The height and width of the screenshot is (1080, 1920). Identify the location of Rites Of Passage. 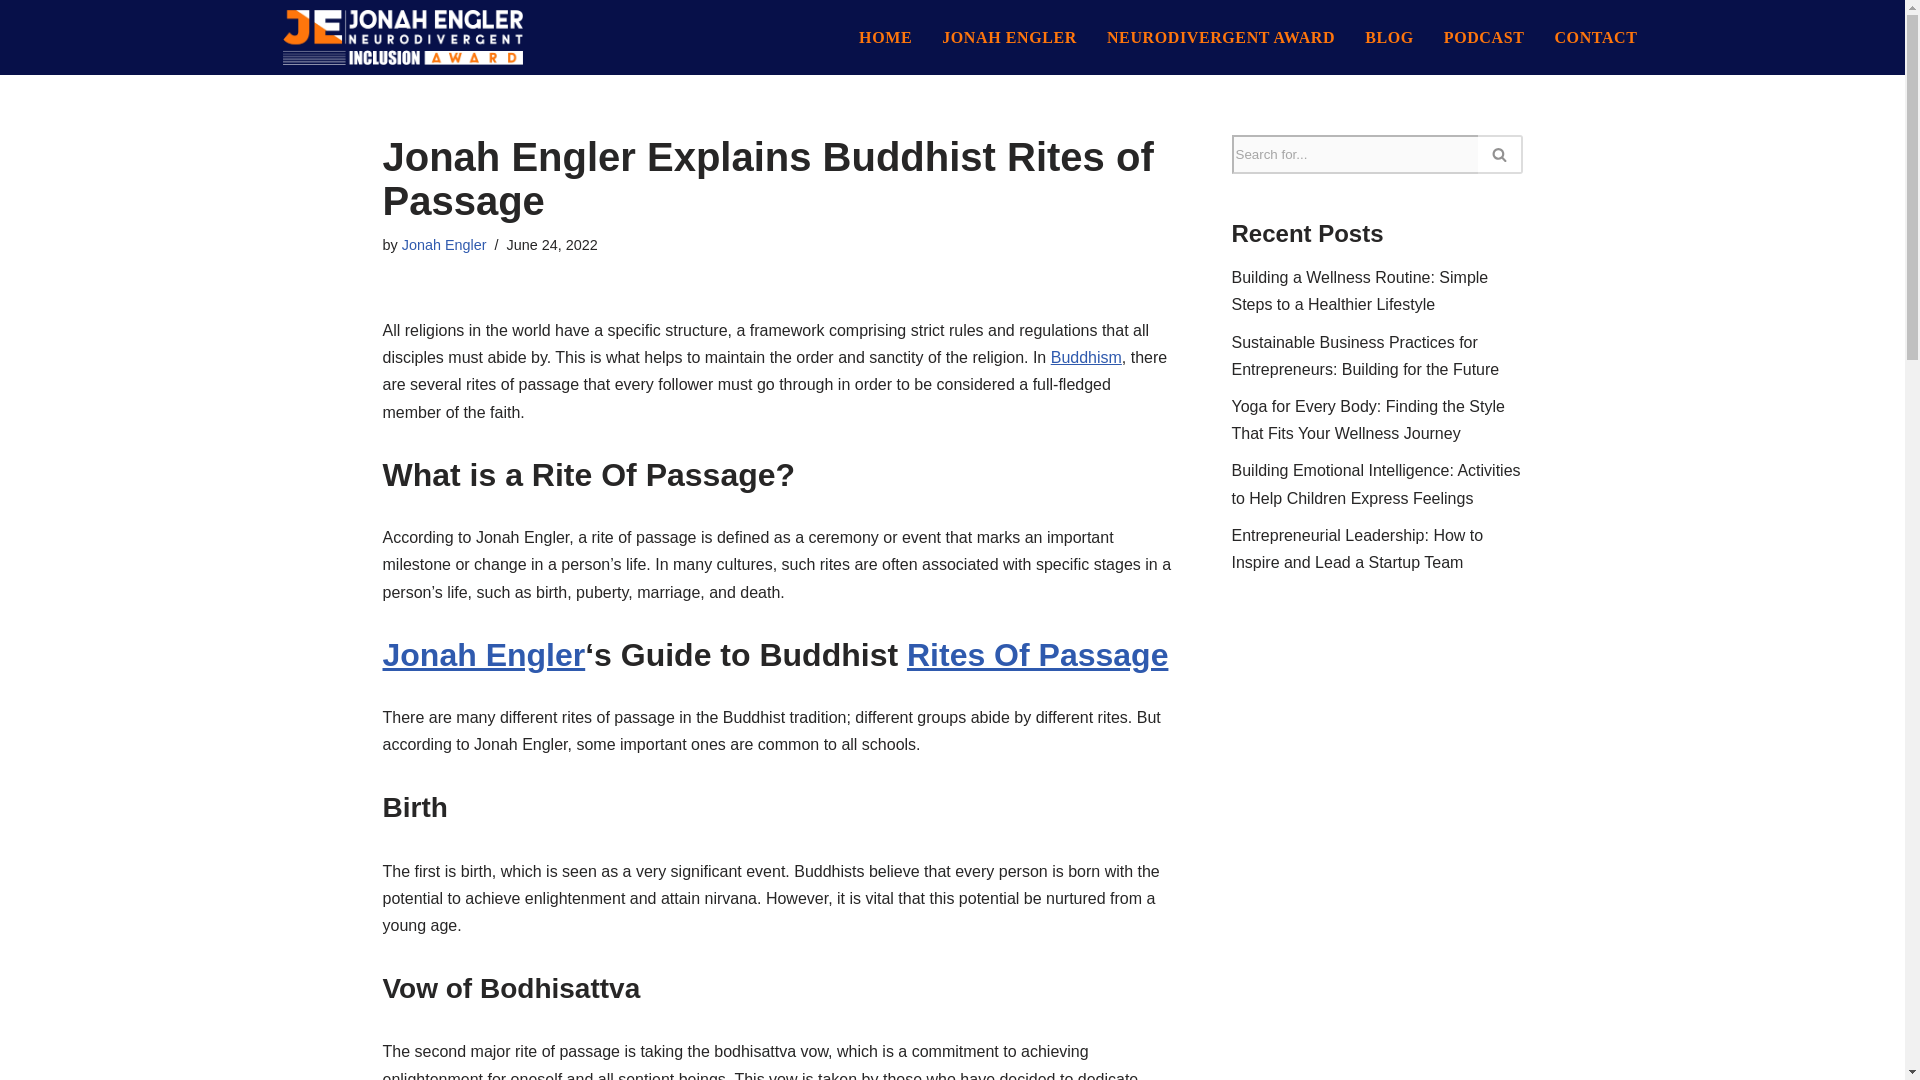
(1036, 654).